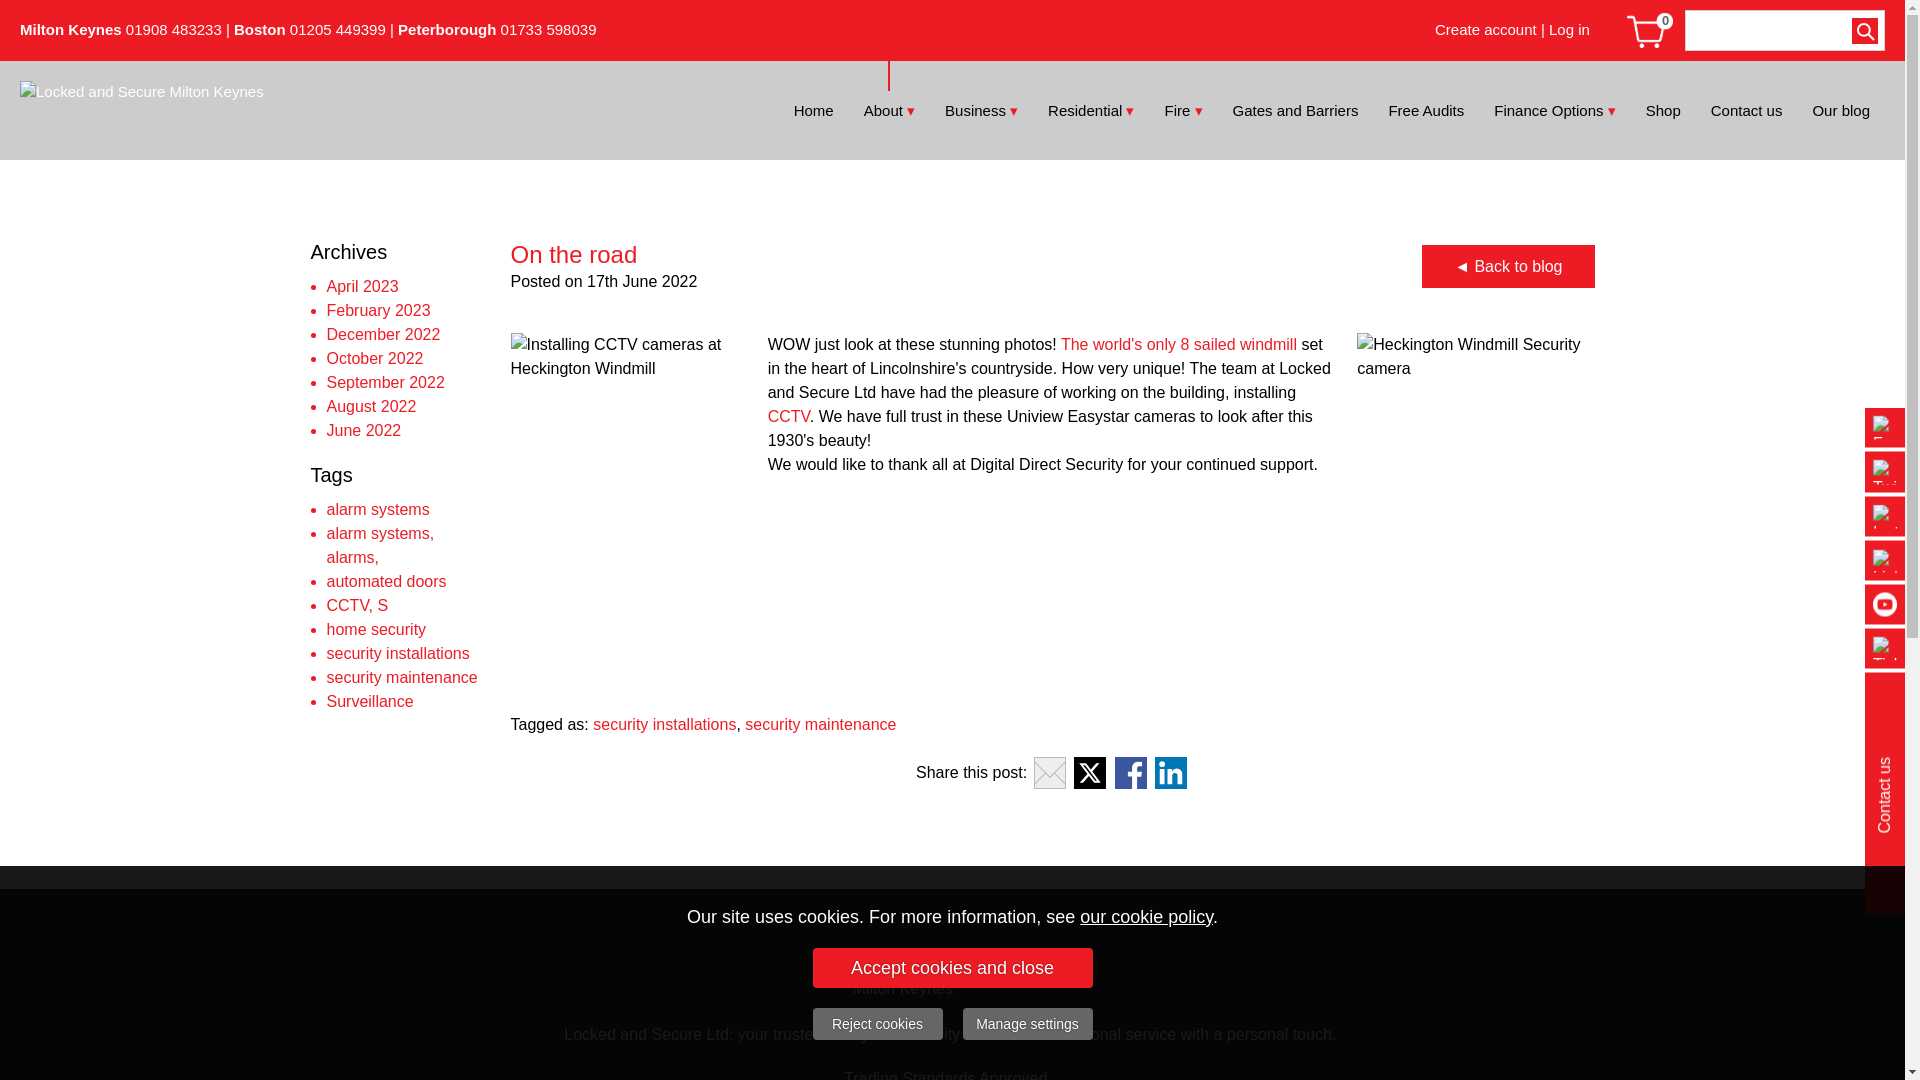  What do you see at coordinates (310, 28) in the screenshot?
I see `Boston 01205 449399` at bounding box center [310, 28].